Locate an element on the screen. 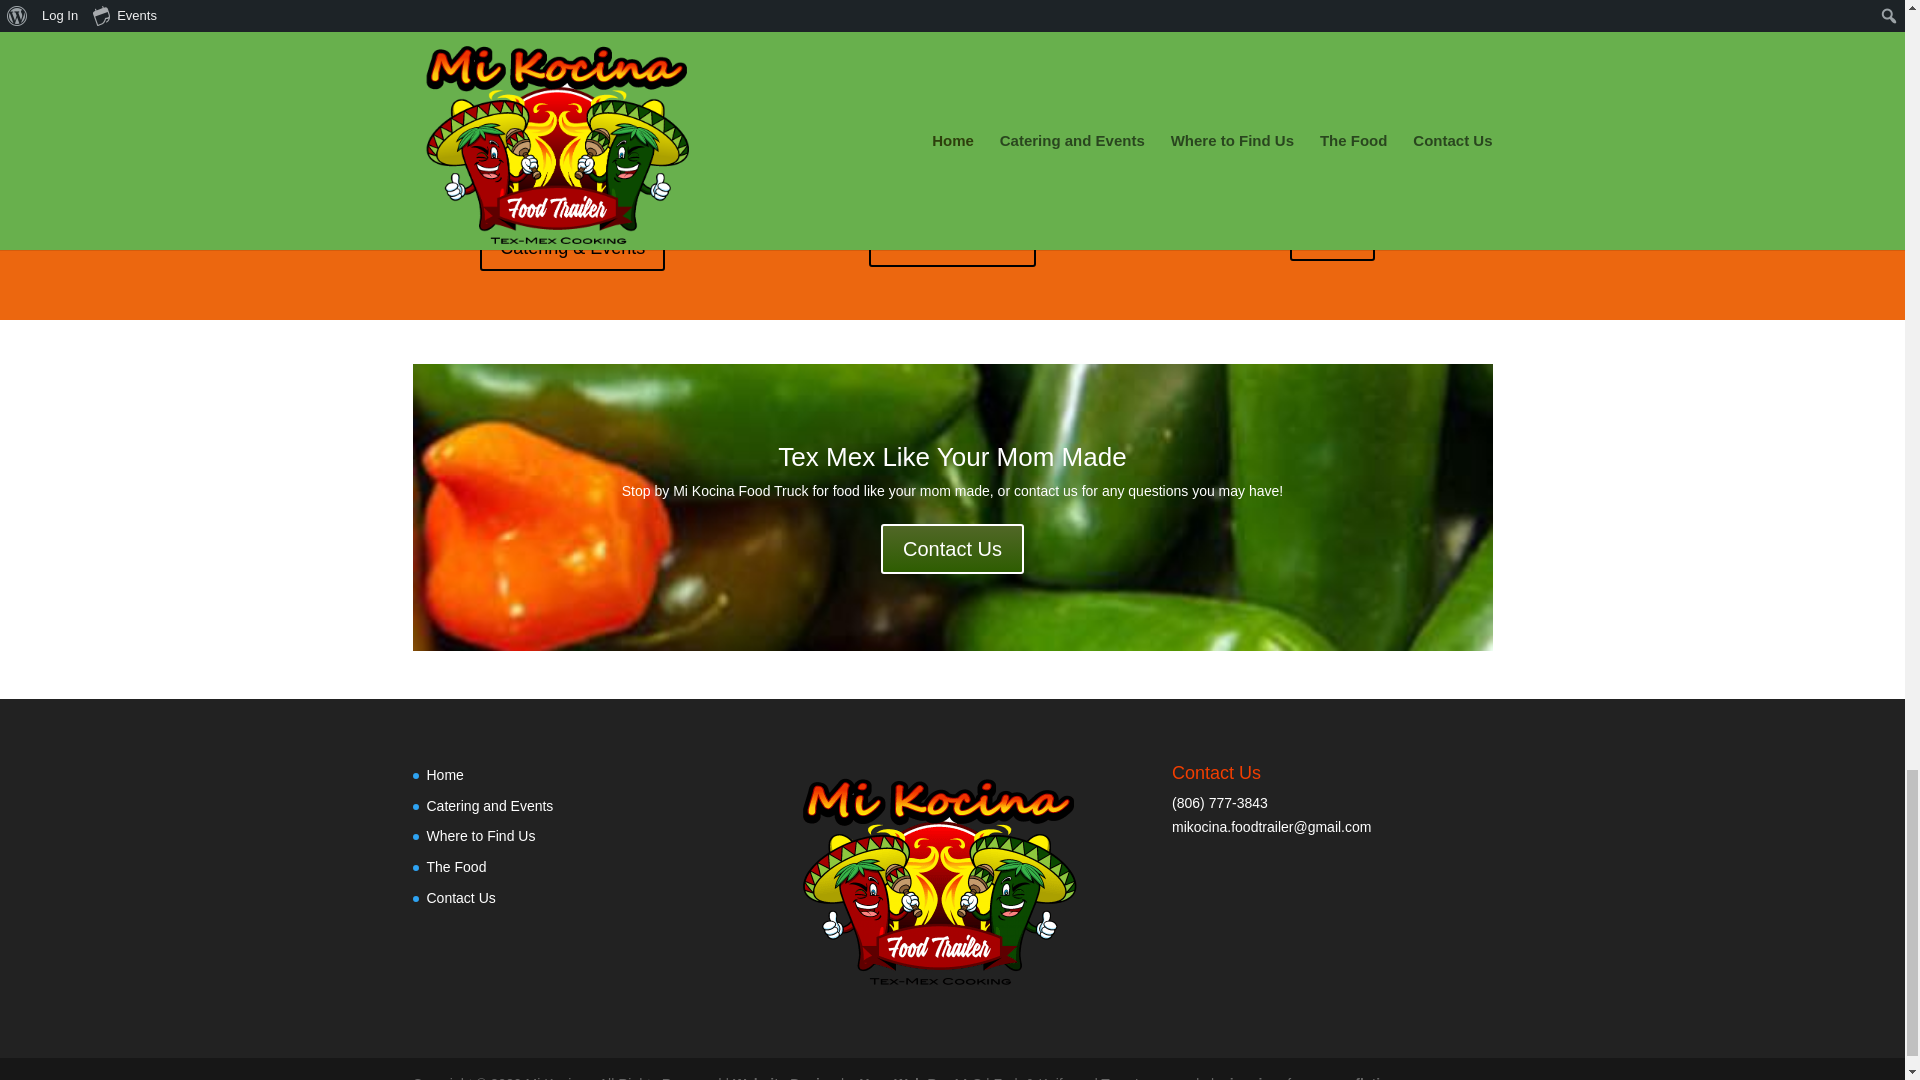  Home is located at coordinates (444, 774).